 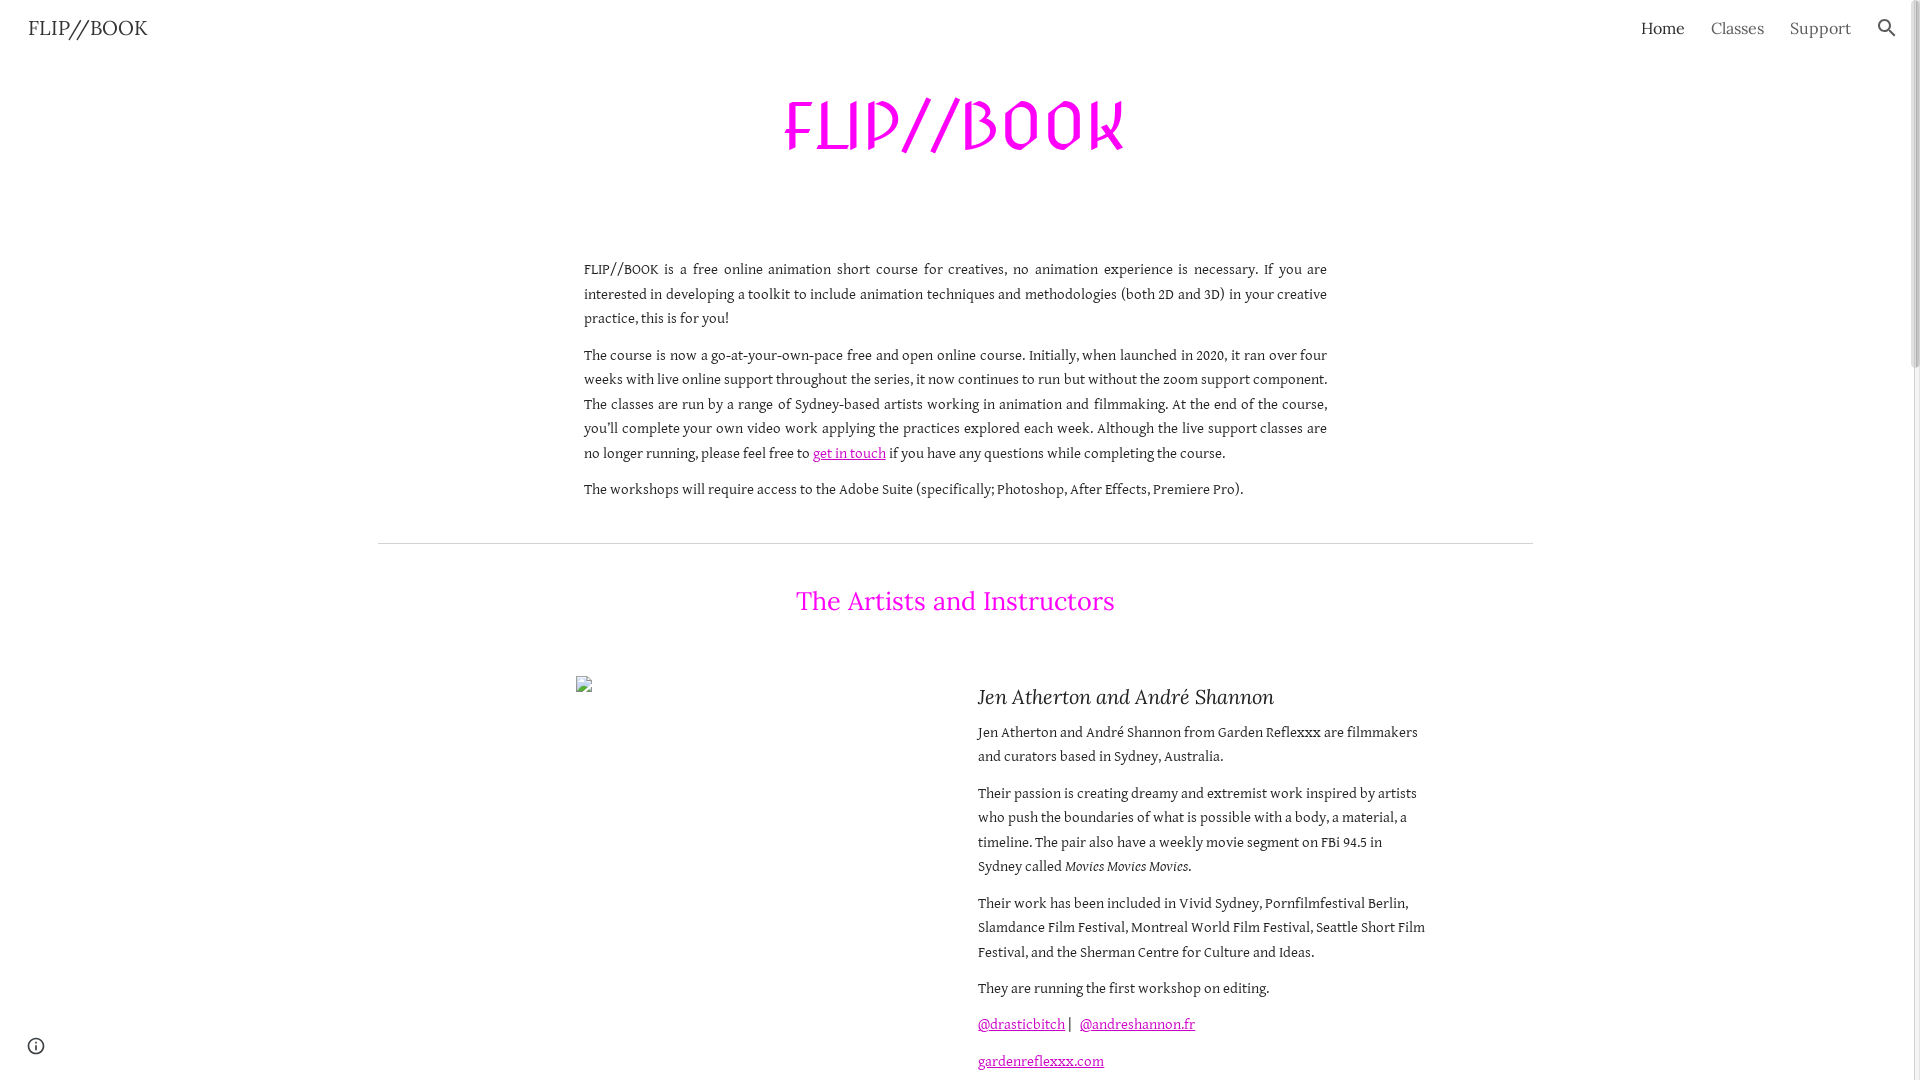 What do you see at coordinates (88, 26) in the screenshot?
I see `FLIP//BOOK` at bounding box center [88, 26].